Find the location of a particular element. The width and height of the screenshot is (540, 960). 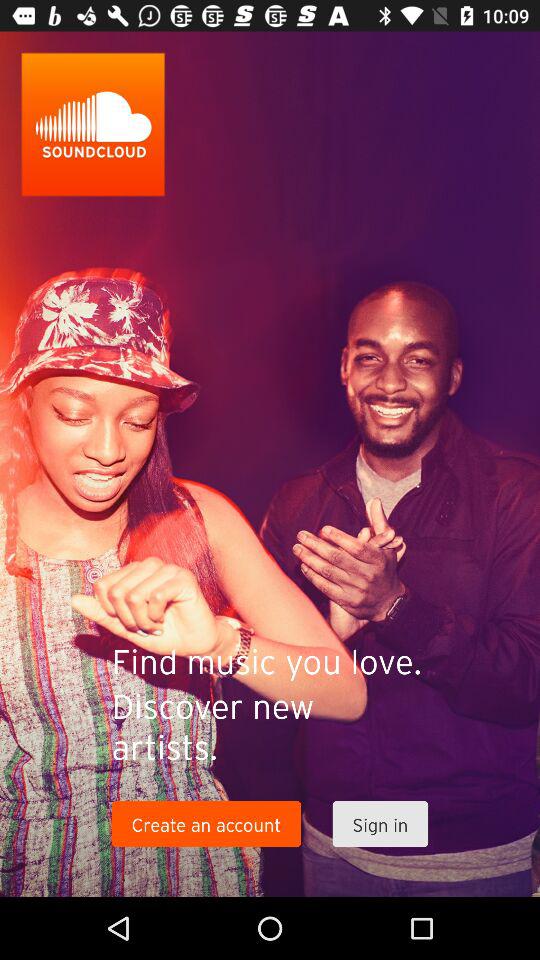

turn on the item at the bottom right corner is located at coordinates (380, 824).